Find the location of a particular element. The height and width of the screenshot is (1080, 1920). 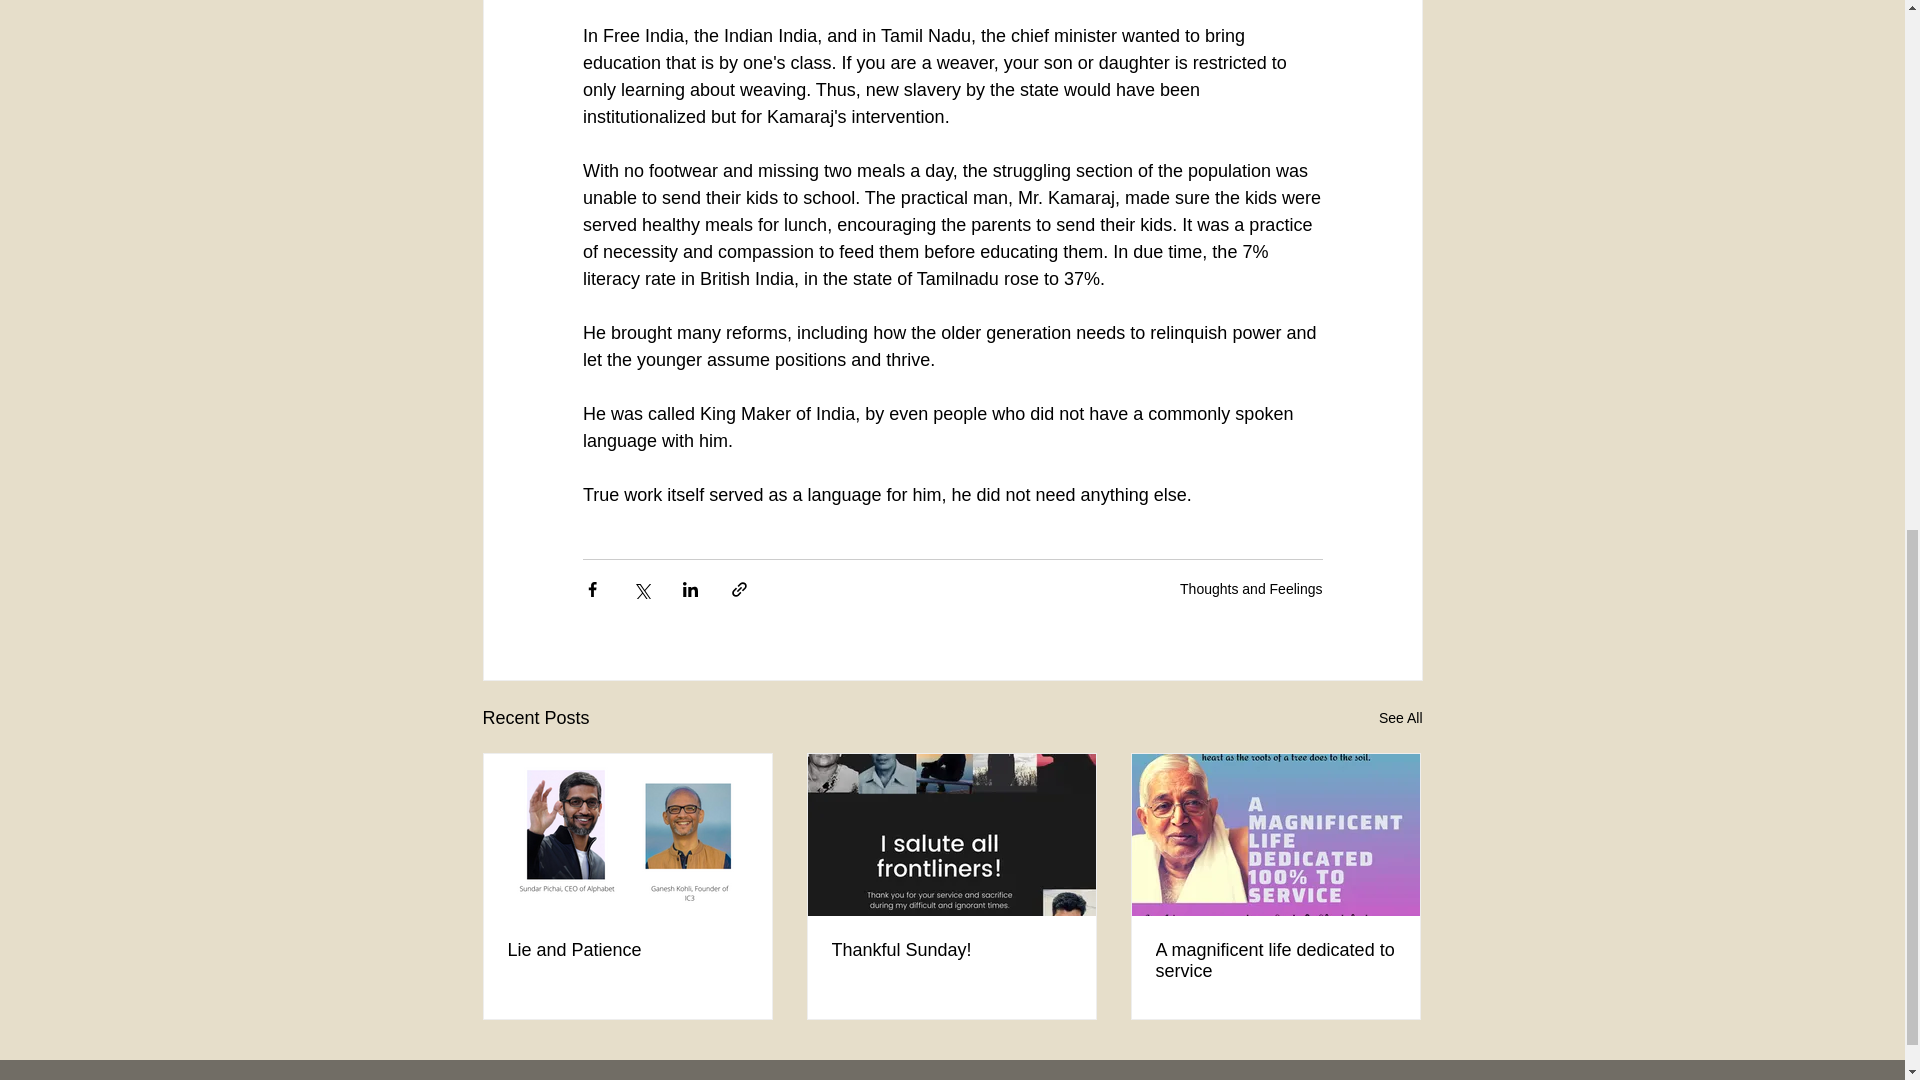

Lie and Patience is located at coordinates (628, 950).